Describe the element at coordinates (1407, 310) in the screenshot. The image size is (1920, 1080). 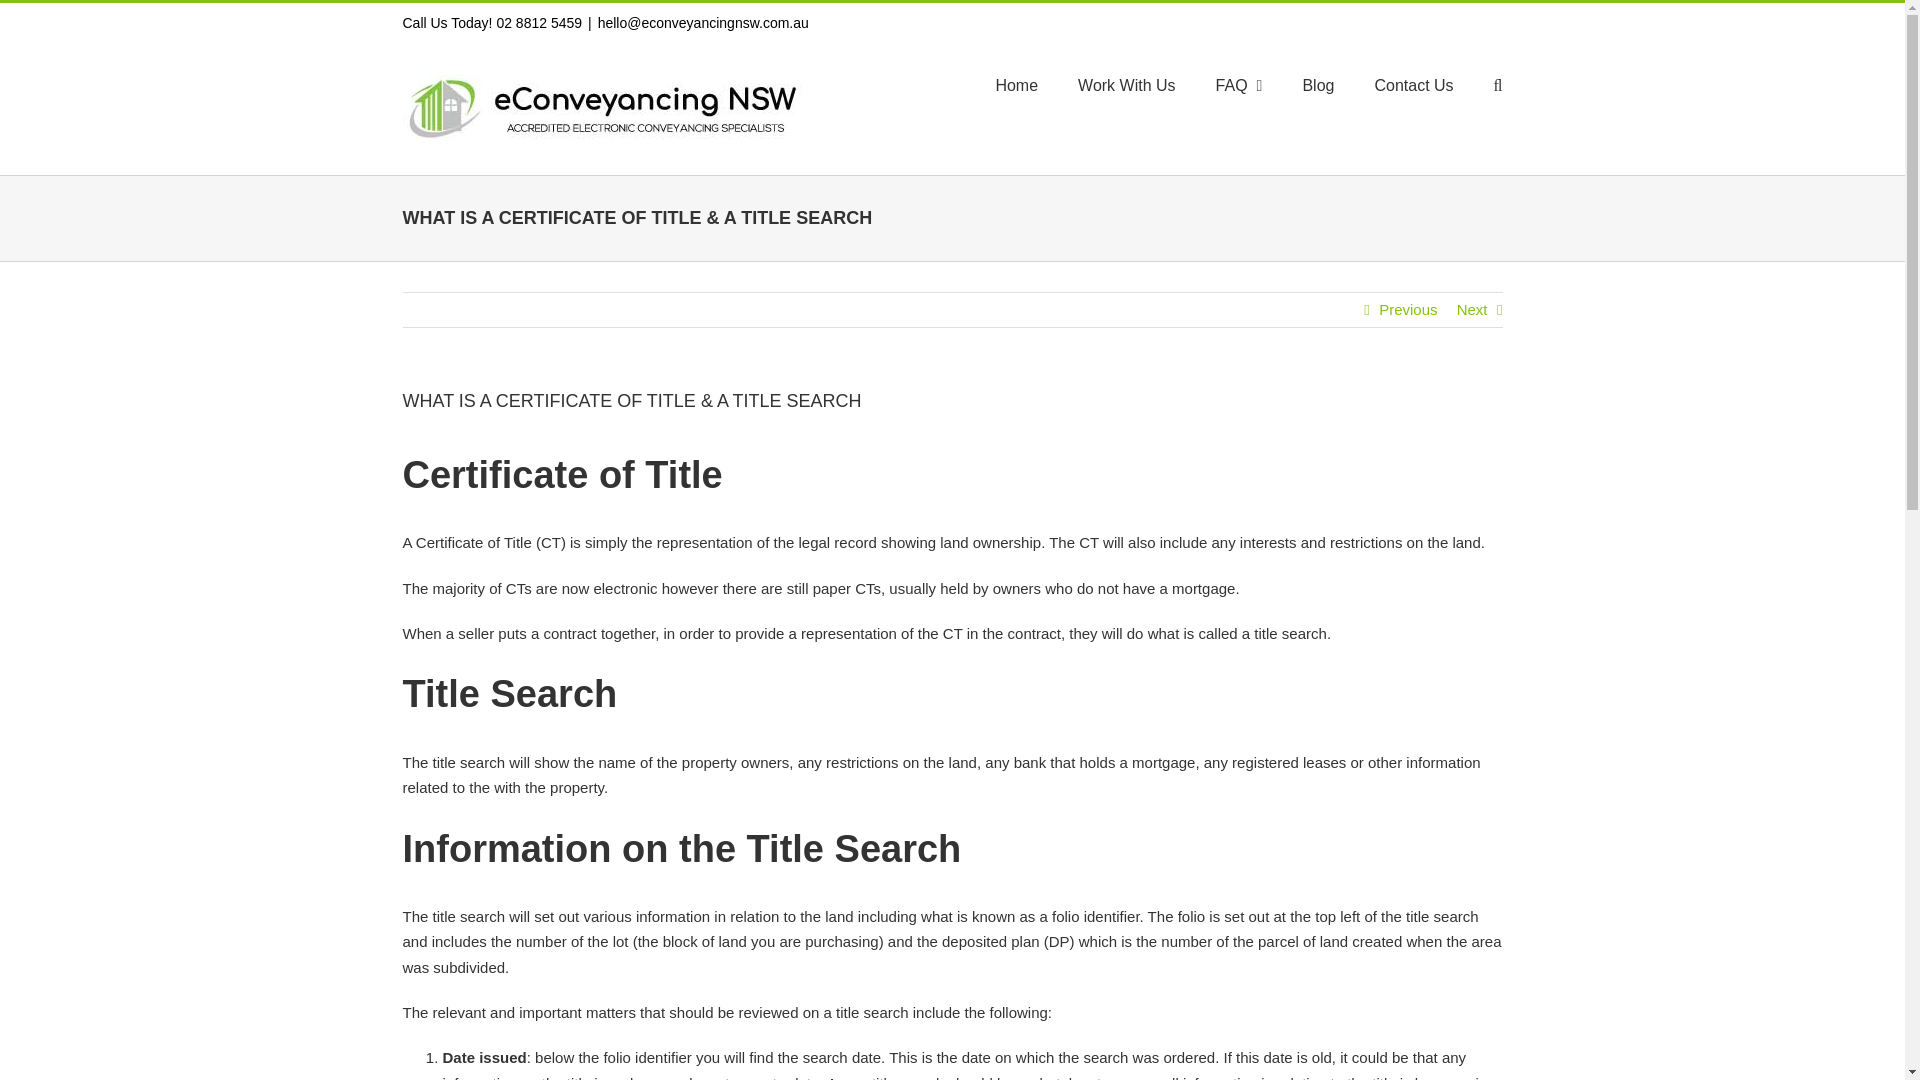
I see `Previous` at that location.